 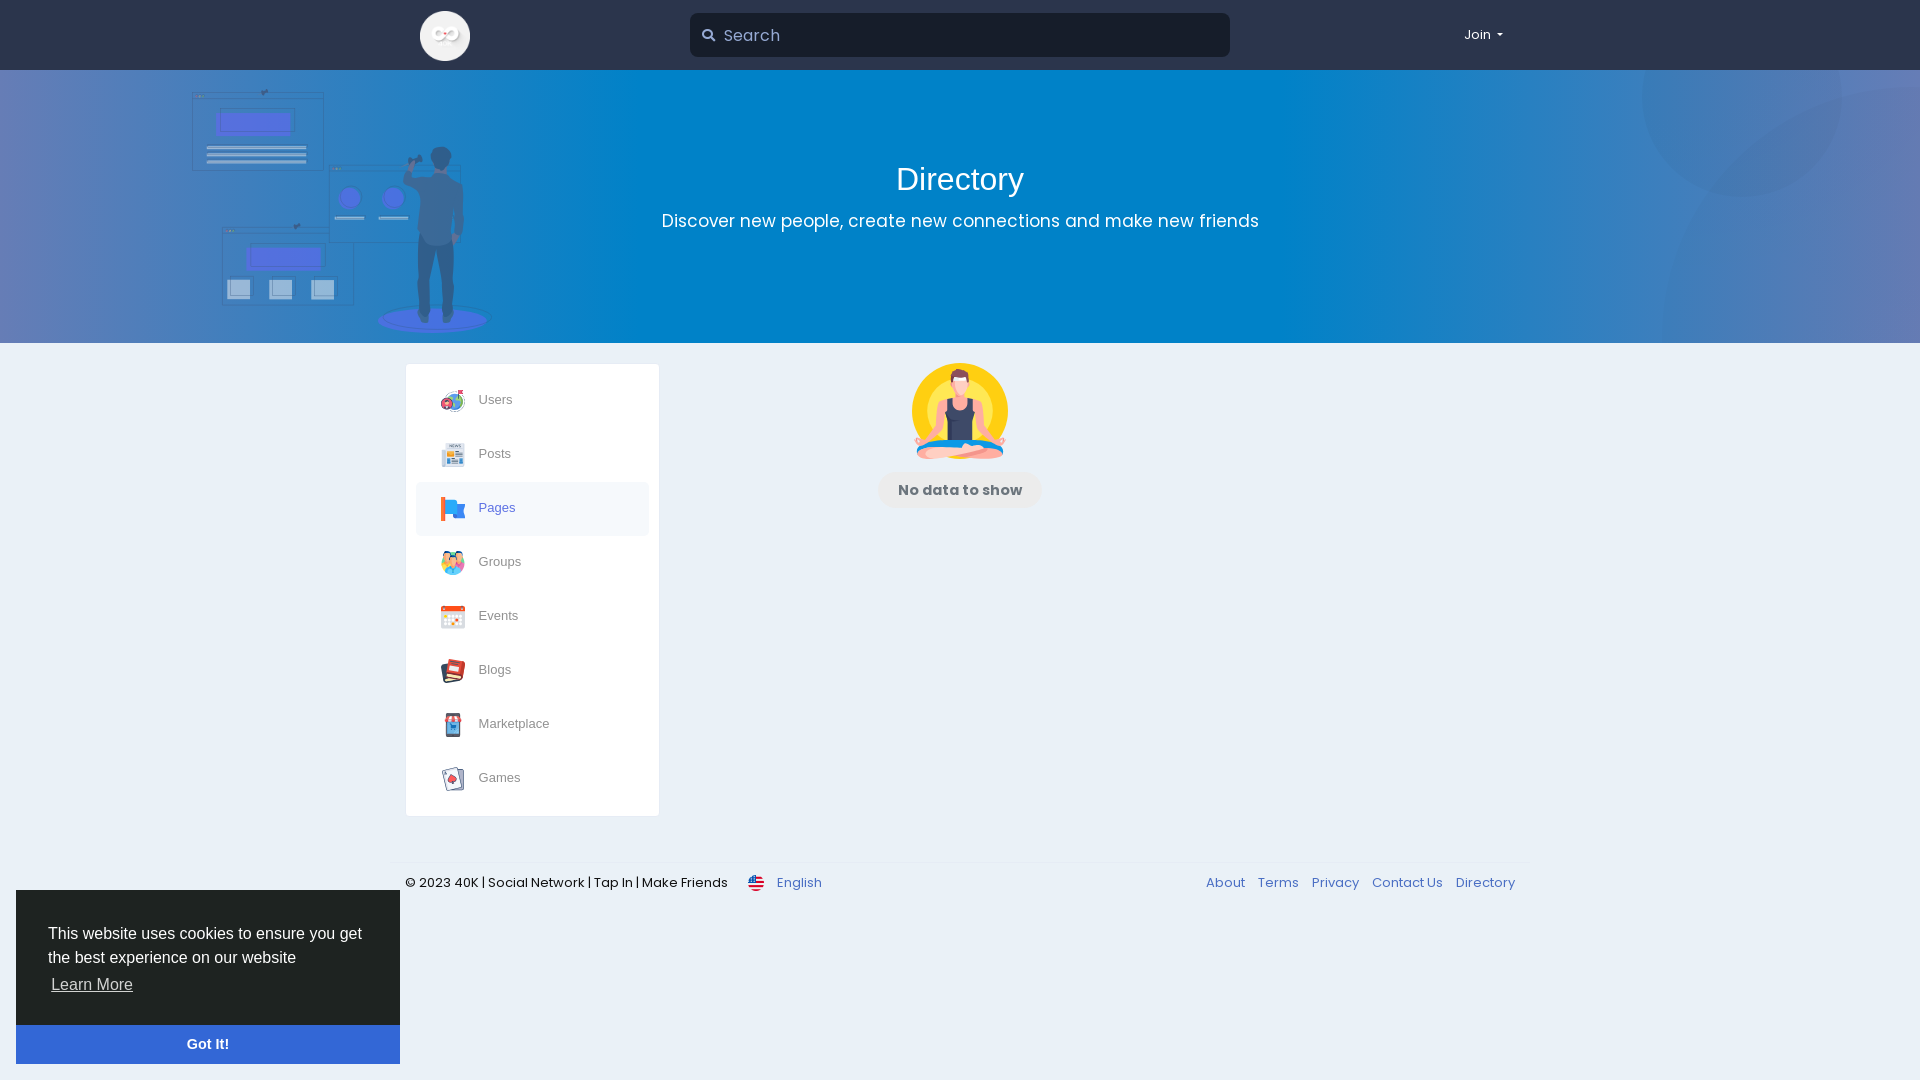 What do you see at coordinates (532, 563) in the screenshot?
I see `Groups` at bounding box center [532, 563].